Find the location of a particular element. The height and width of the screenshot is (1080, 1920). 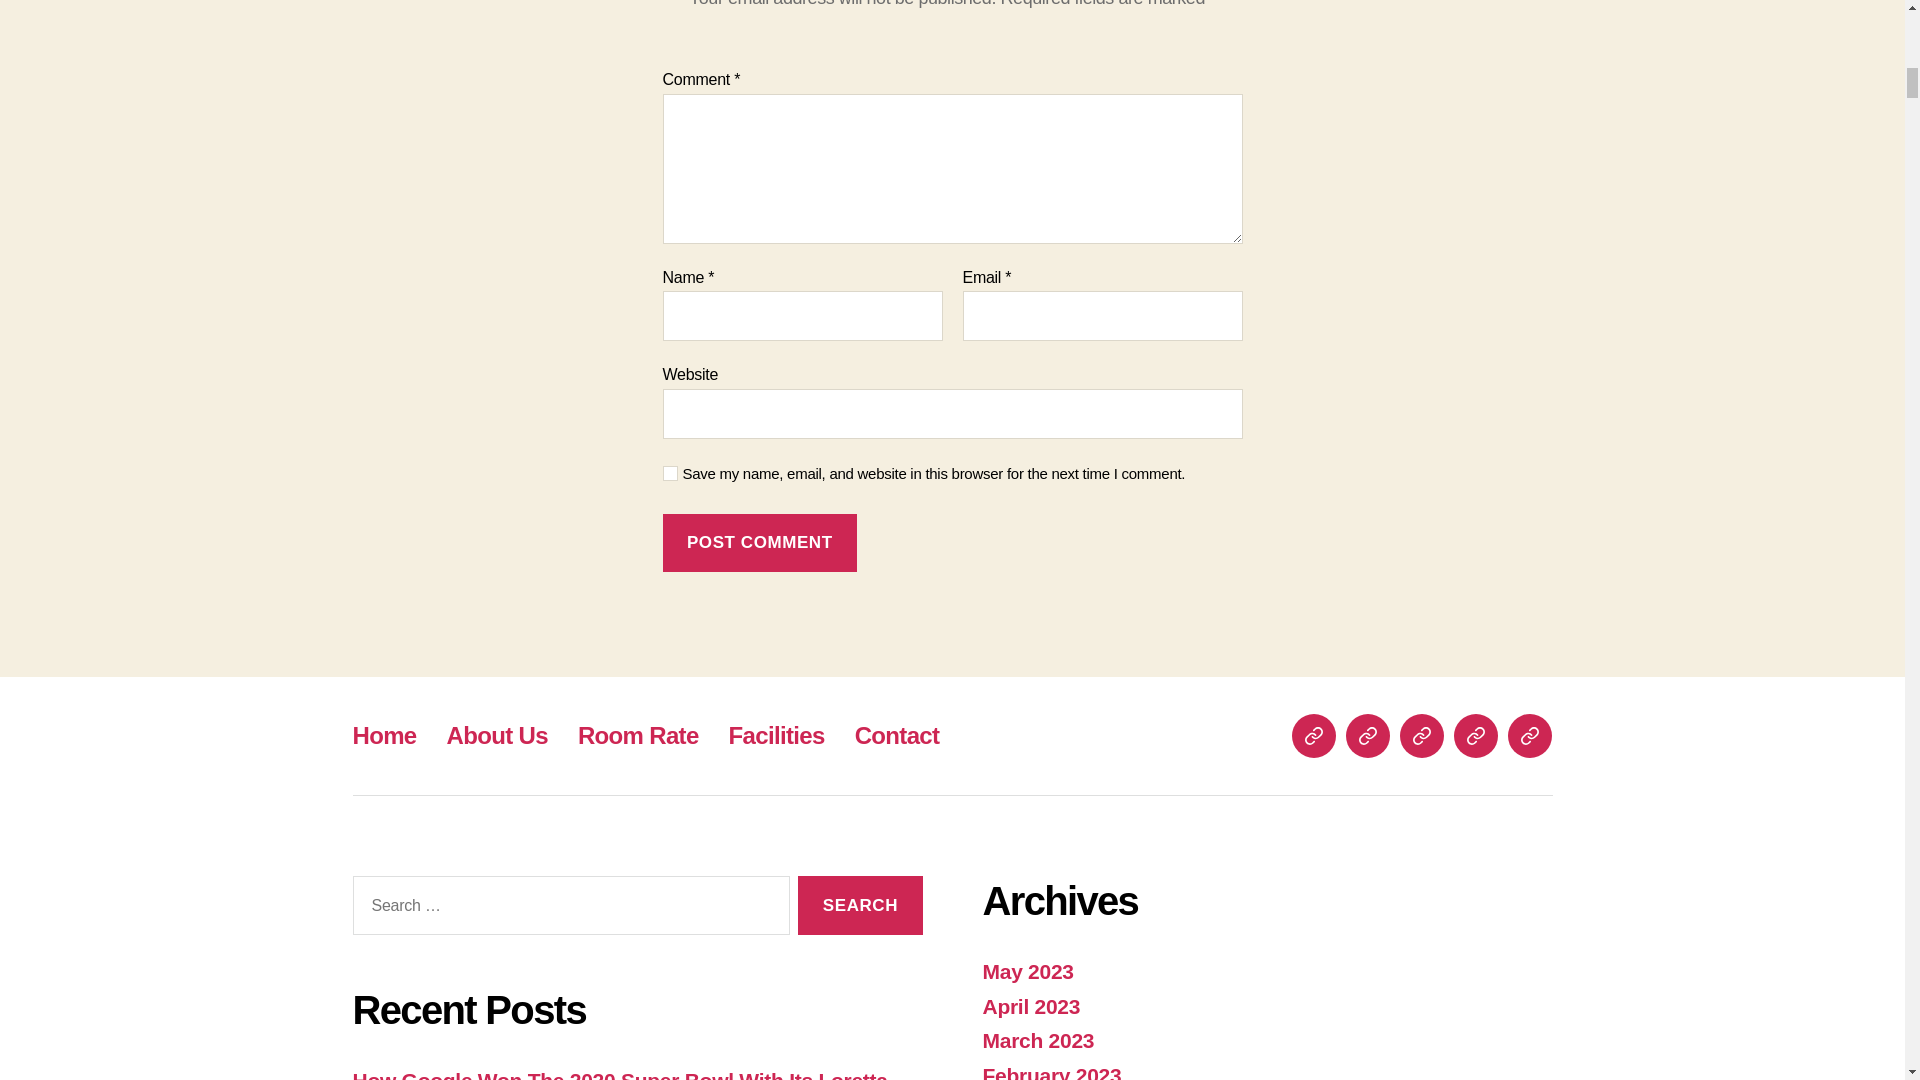

yes is located at coordinates (670, 472).